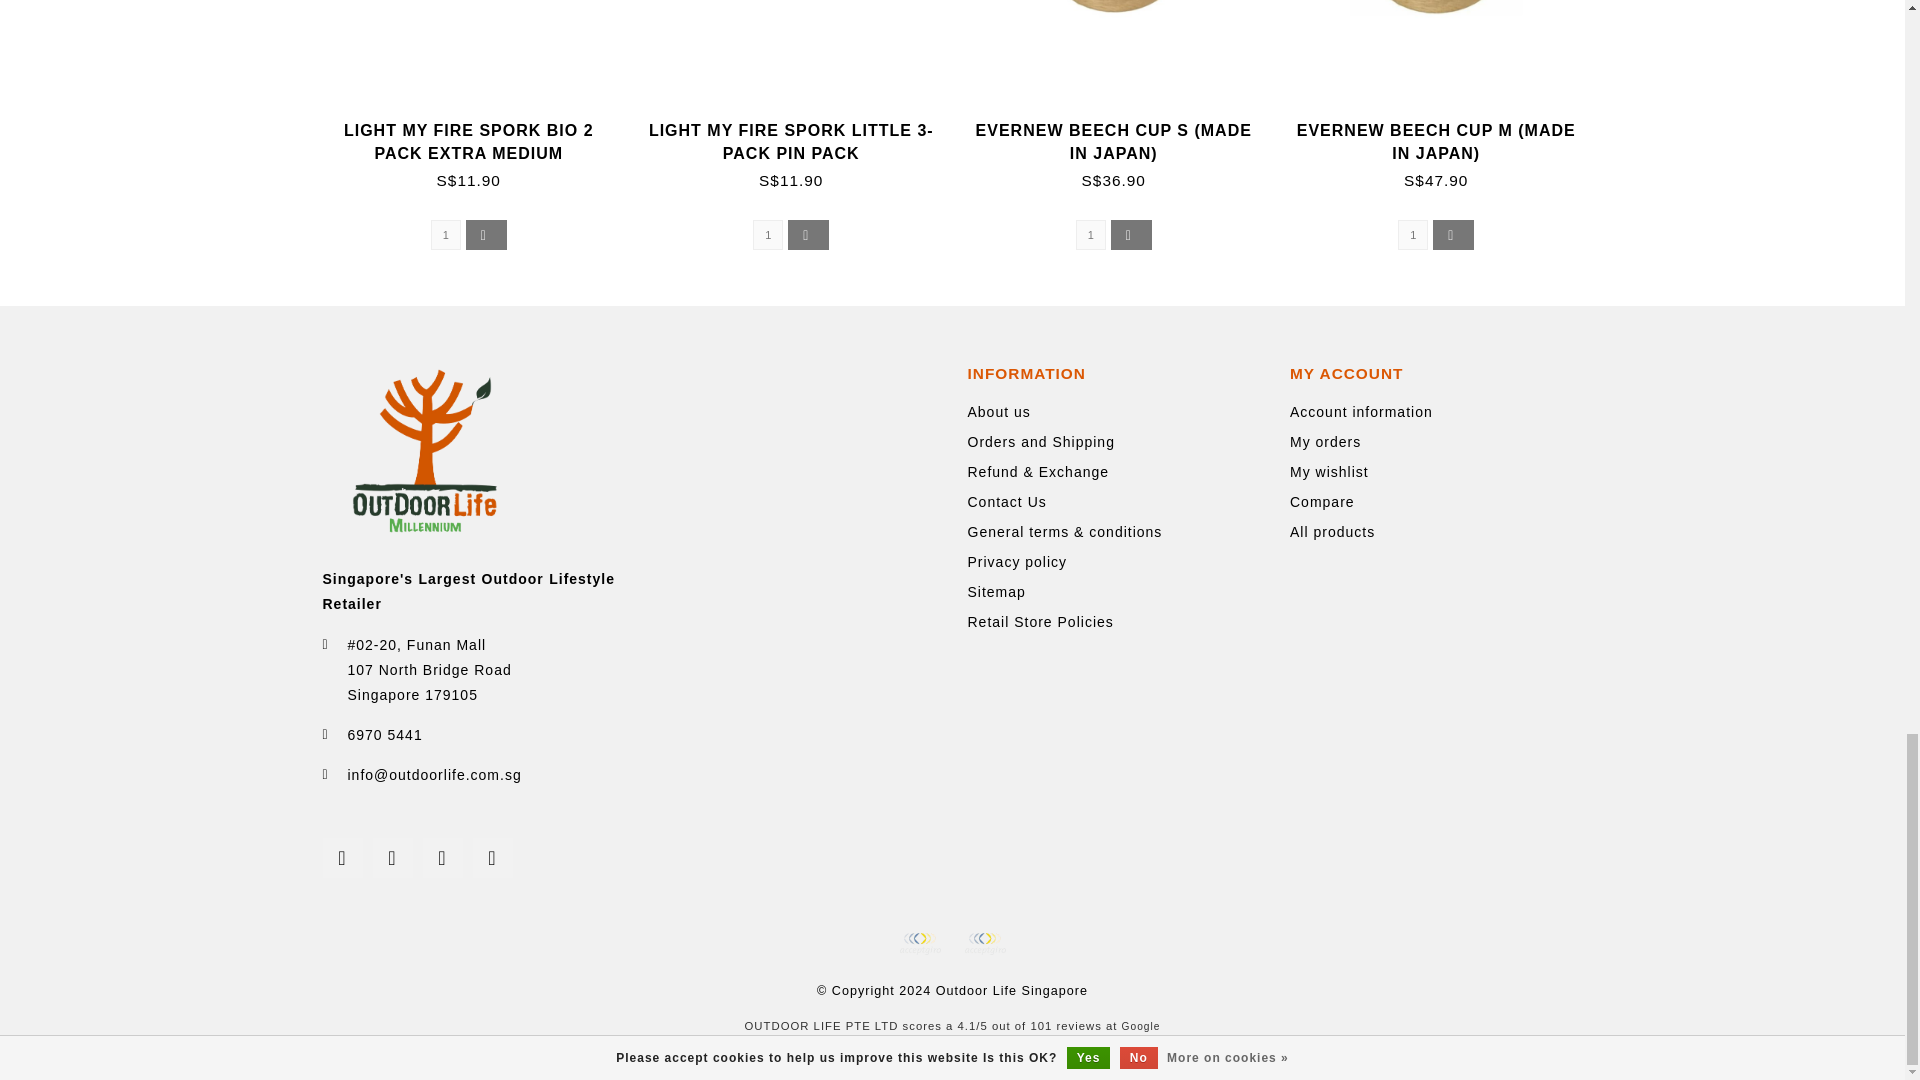 The height and width of the screenshot is (1080, 1920). Describe the element at coordinates (445, 234) in the screenshot. I see `1` at that location.